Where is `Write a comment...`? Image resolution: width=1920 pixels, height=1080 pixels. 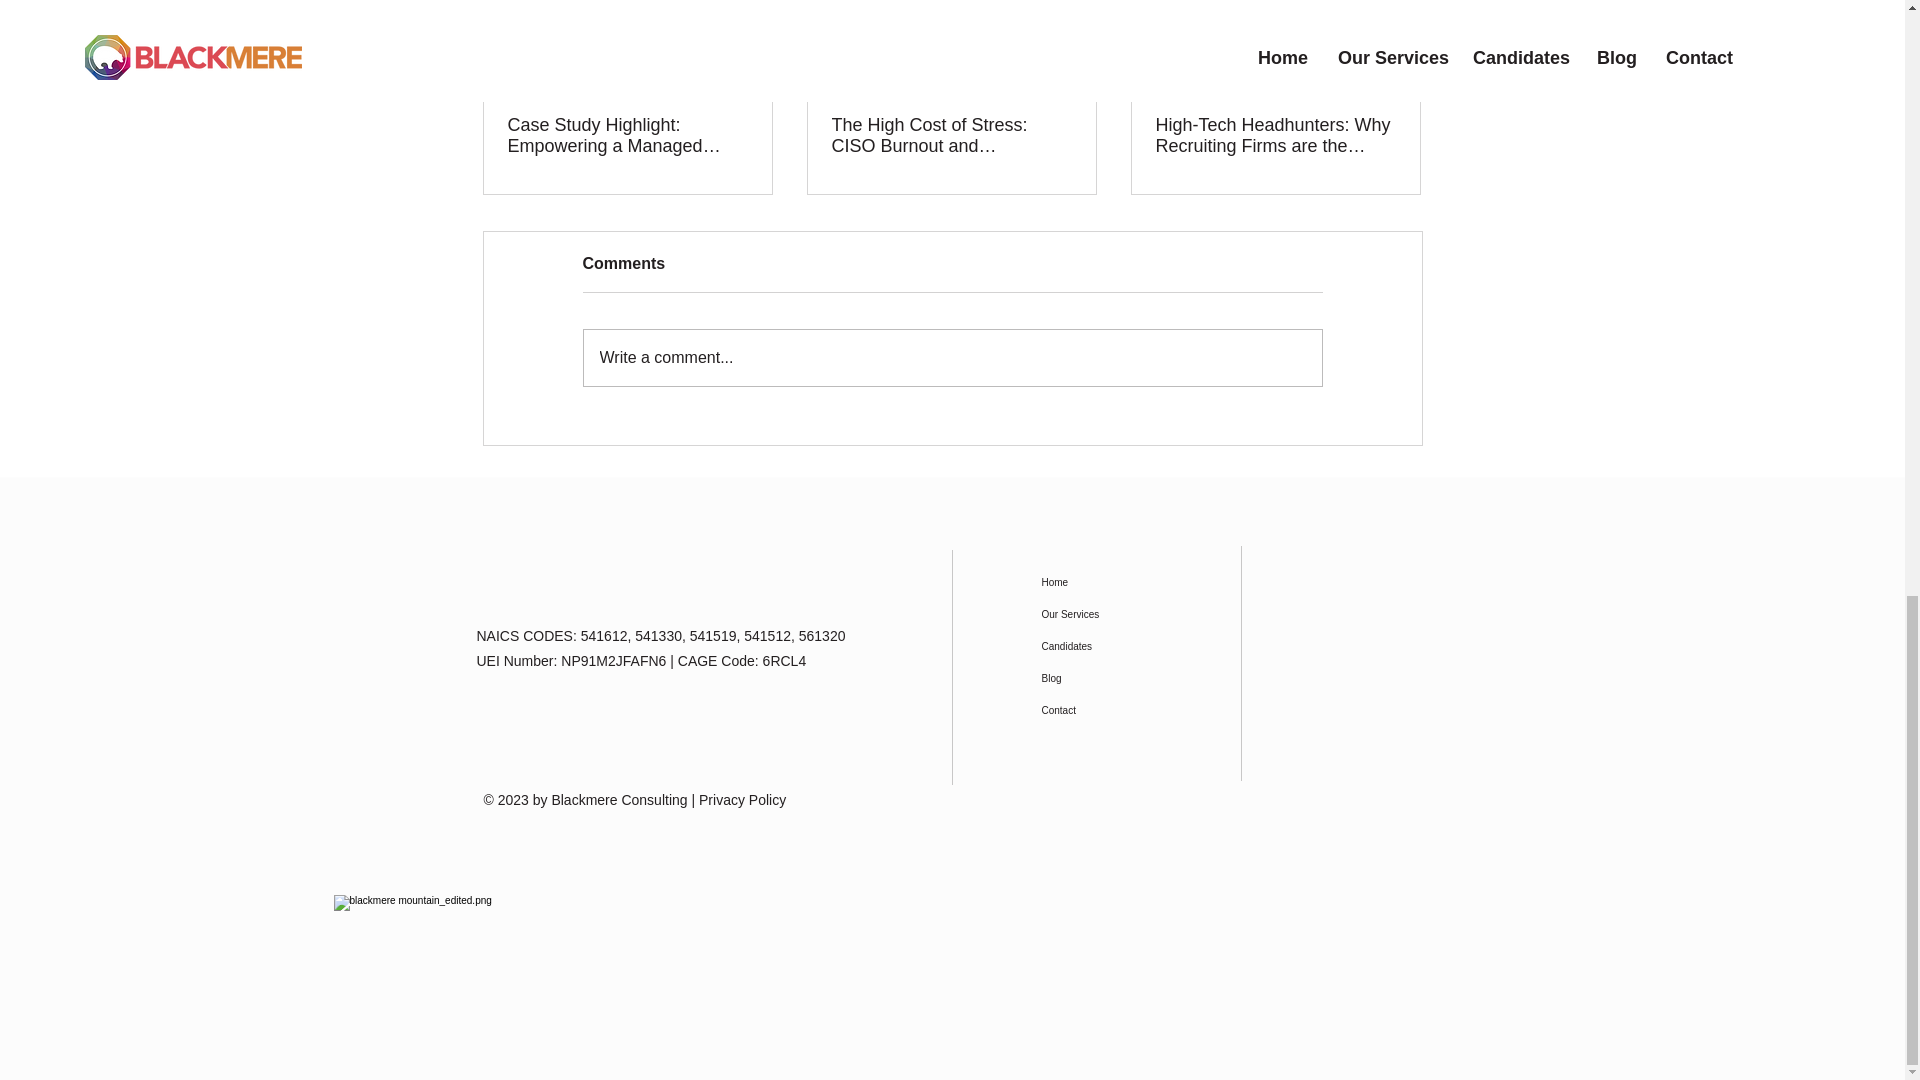 Write a comment... is located at coordinates (952, 356).